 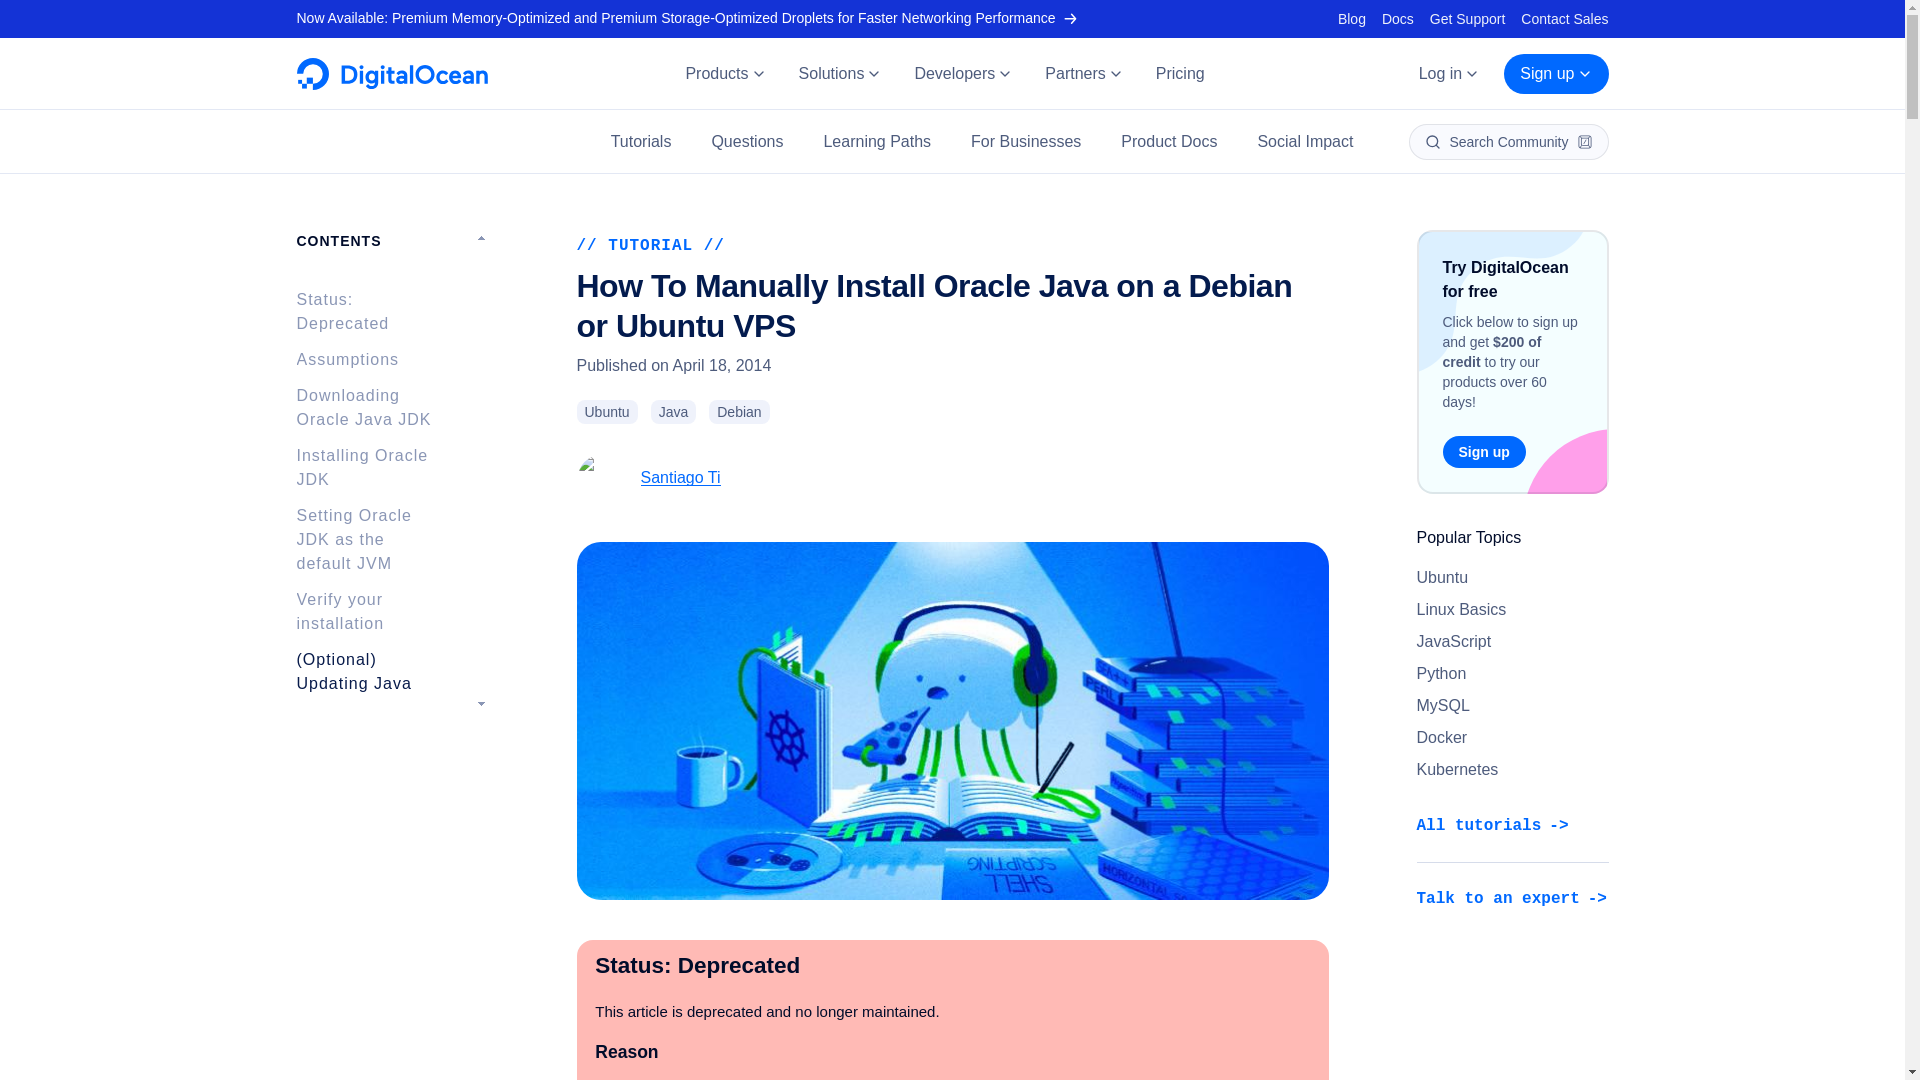 I want to click on Blog, so click(x=1352, y=18).